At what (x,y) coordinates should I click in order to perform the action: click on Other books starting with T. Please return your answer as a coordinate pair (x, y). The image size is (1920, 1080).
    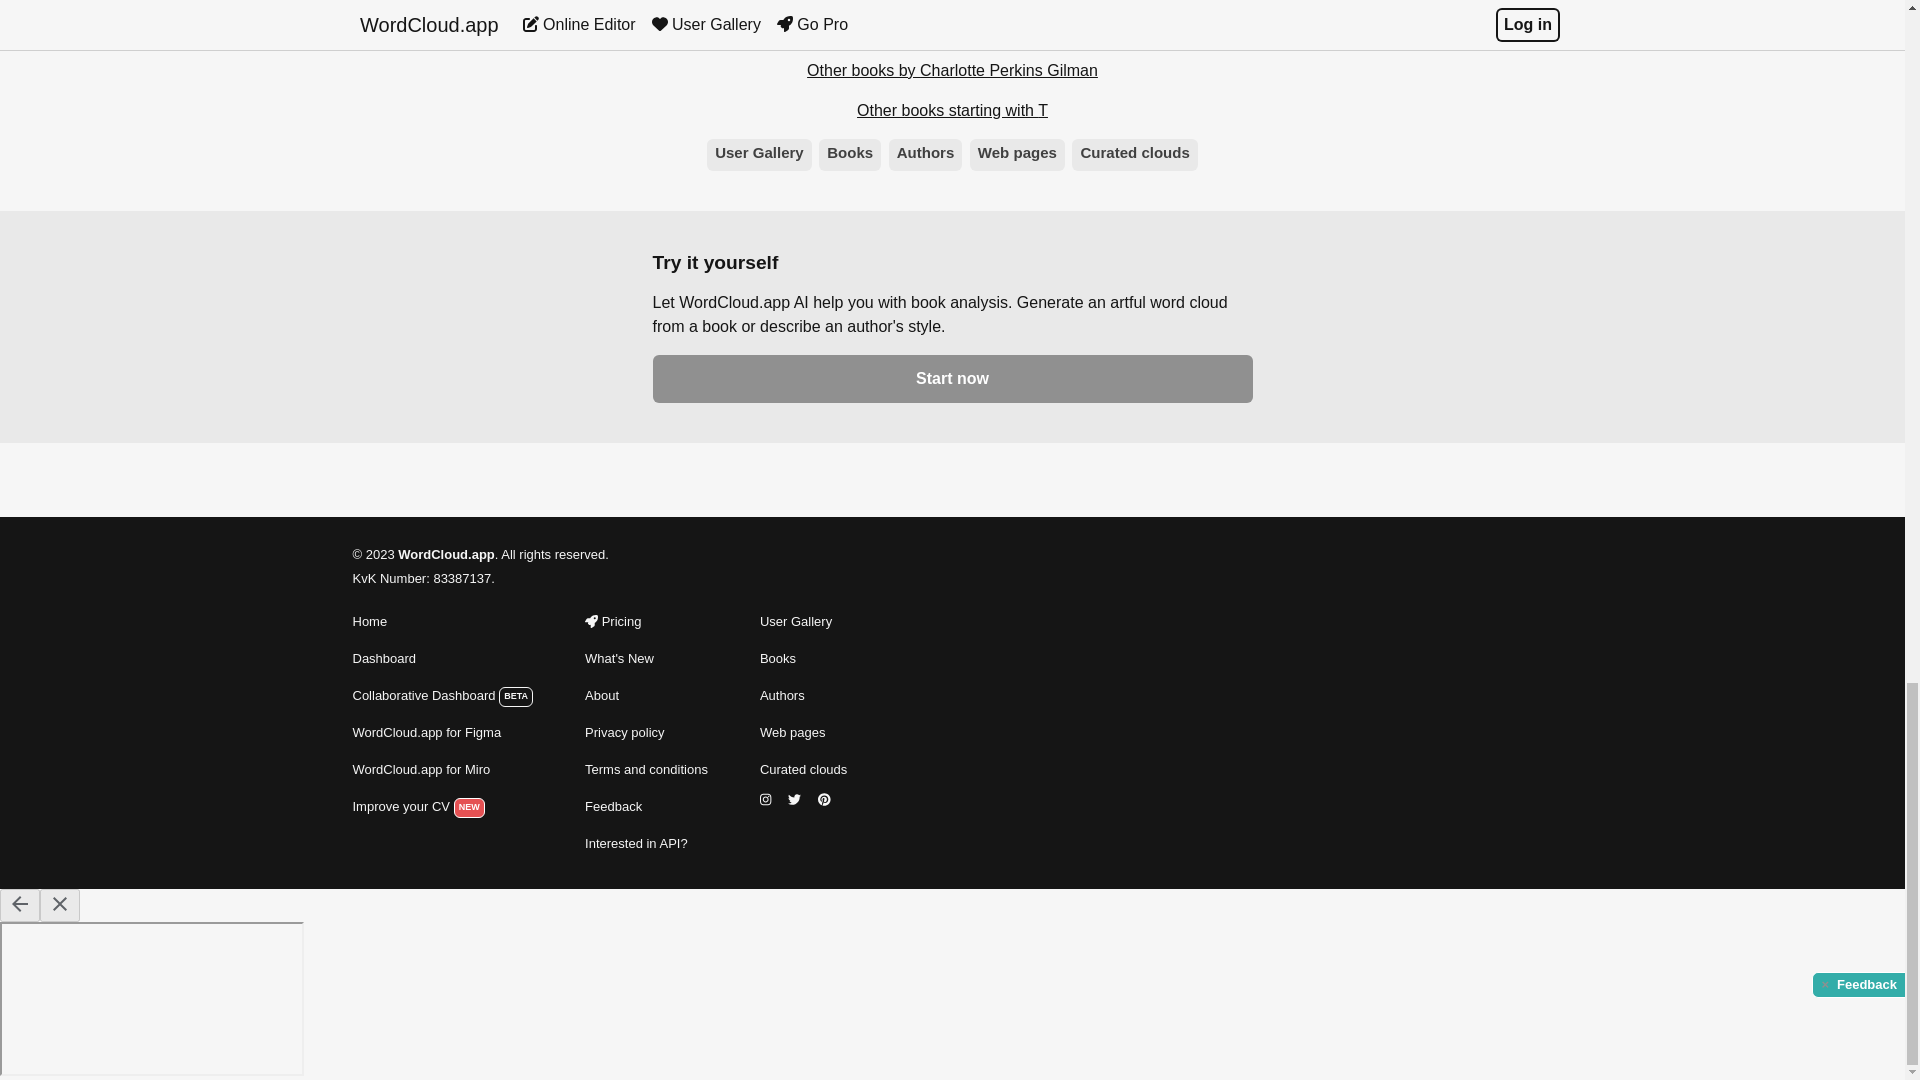
    Looking at the image, I should click on (952, 111).